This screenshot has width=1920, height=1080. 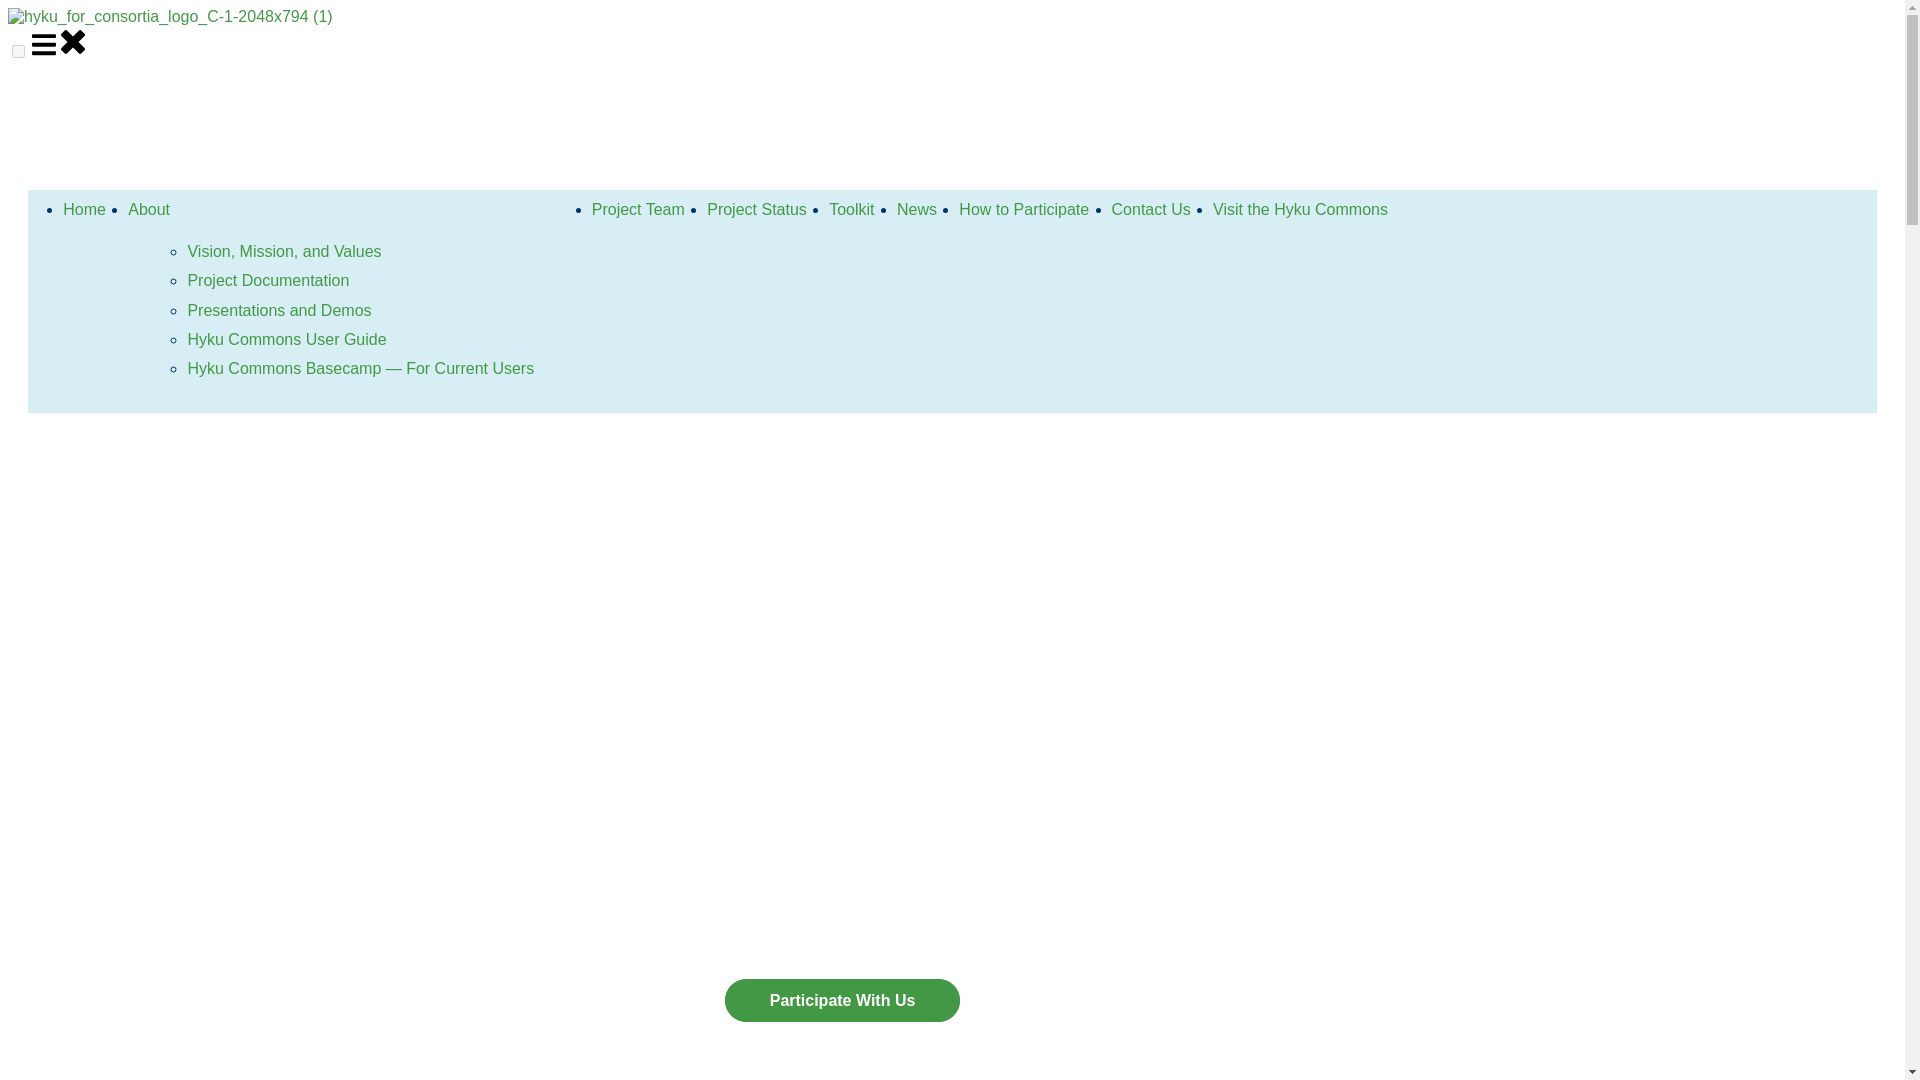 I want to click on Participate With Us, so click(x=843, y=1000).